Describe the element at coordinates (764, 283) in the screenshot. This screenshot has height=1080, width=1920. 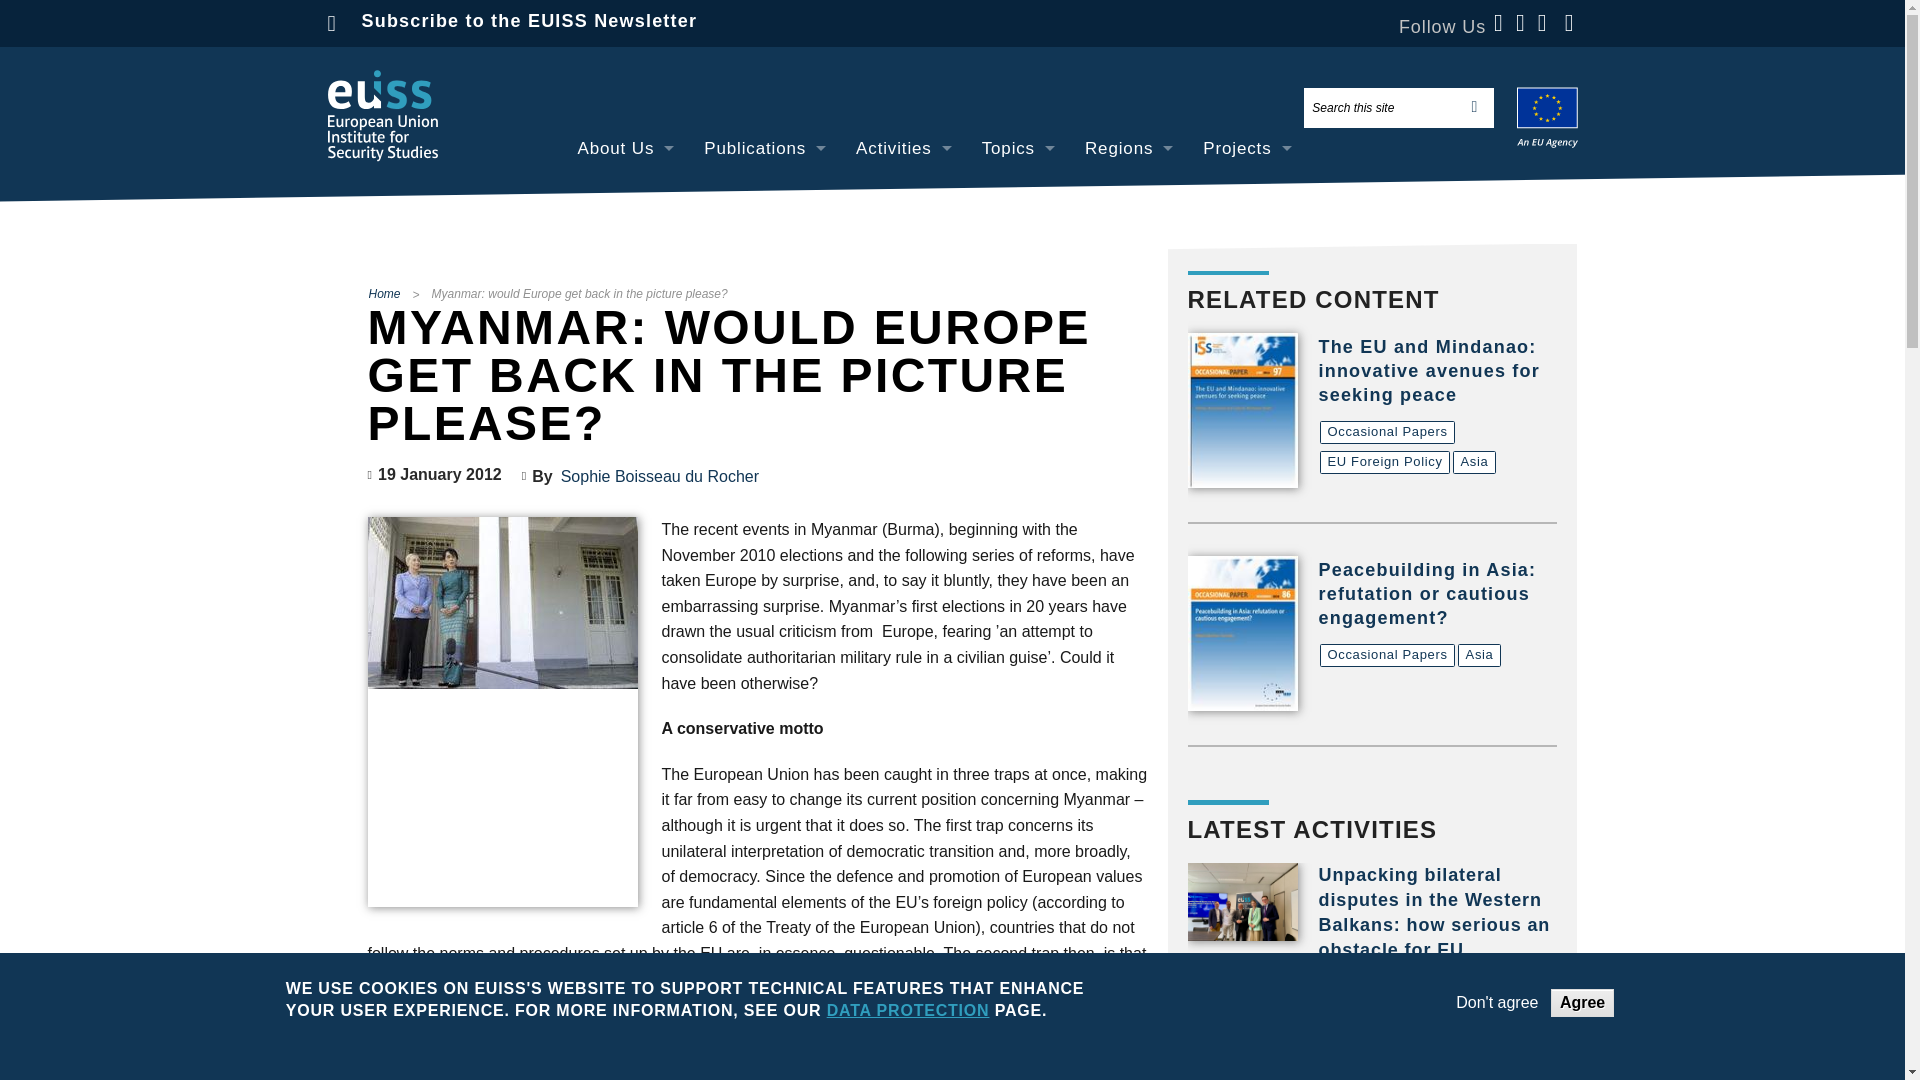
I see `Briefs` at that location.